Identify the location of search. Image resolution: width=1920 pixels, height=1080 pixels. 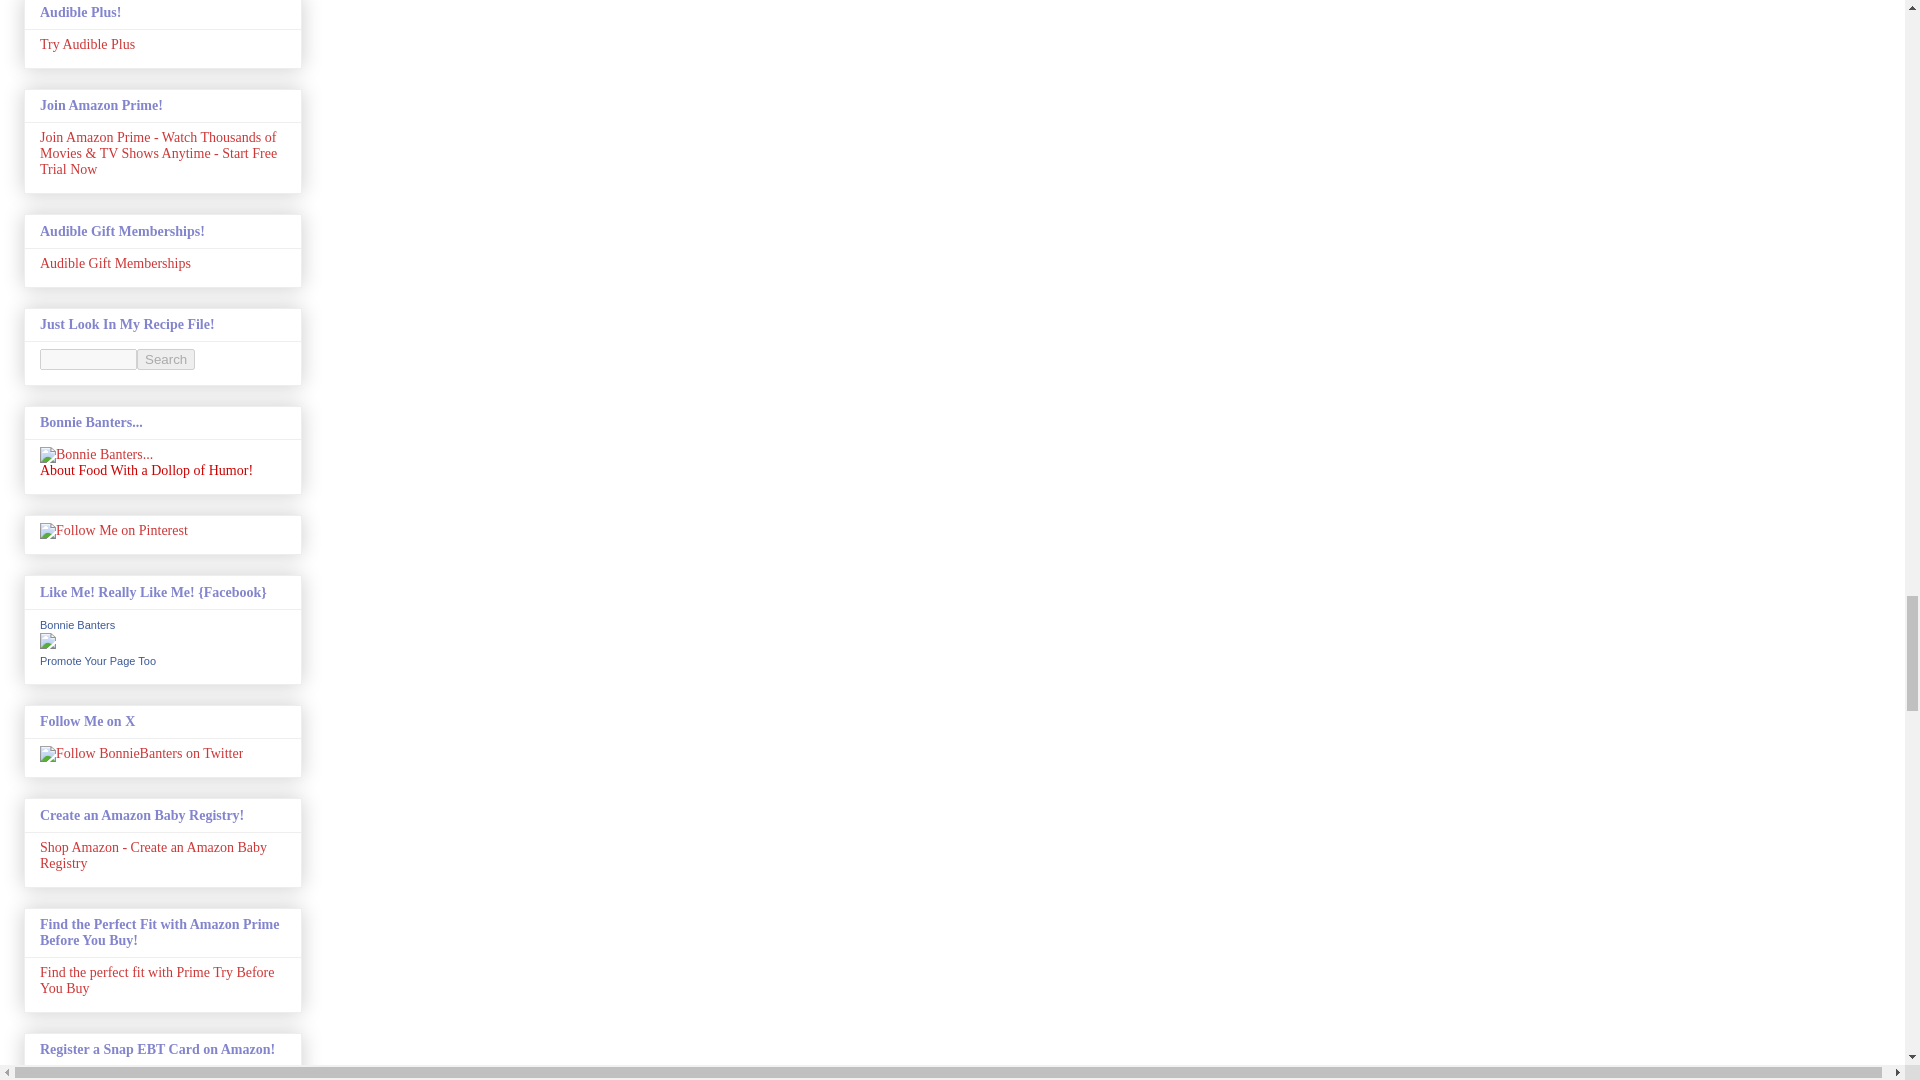
(88, 359).